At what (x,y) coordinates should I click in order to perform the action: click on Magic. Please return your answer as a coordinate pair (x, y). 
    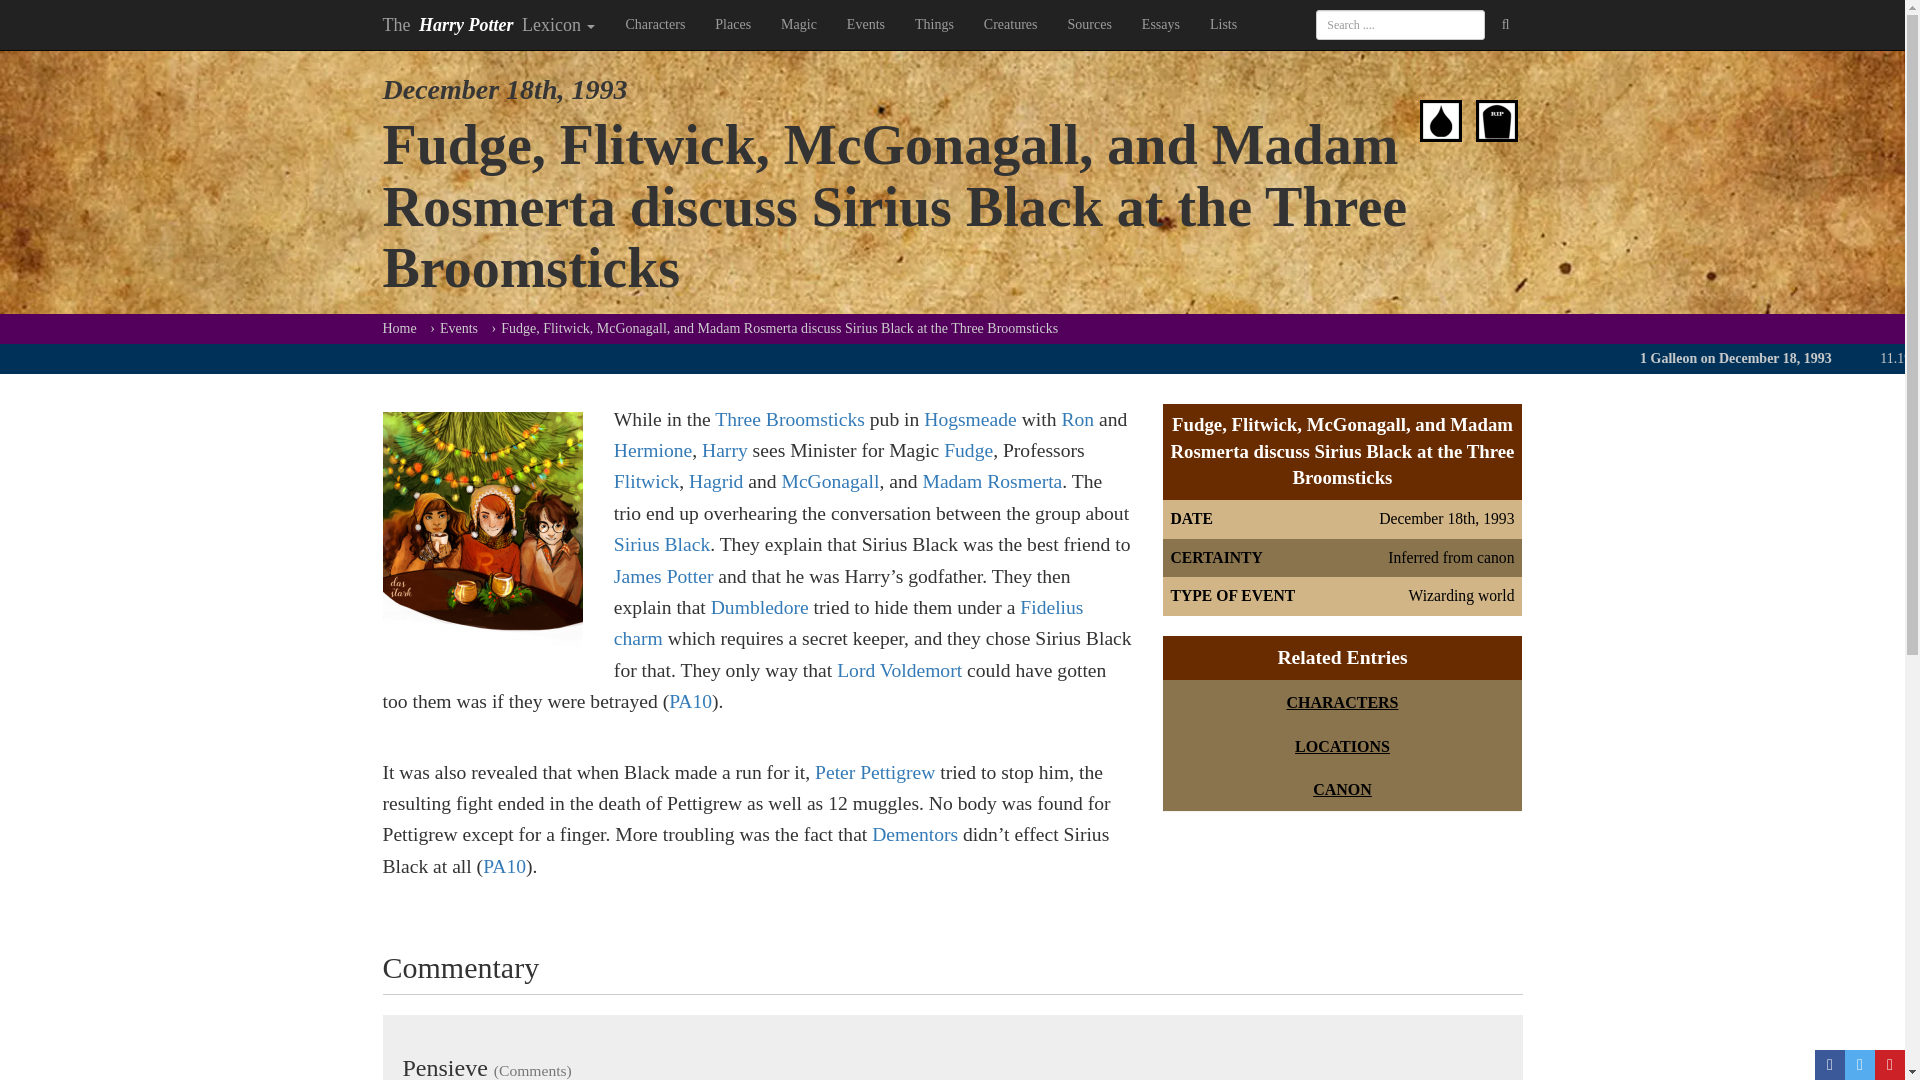
    Looking at the image, I should click on (798, 24).